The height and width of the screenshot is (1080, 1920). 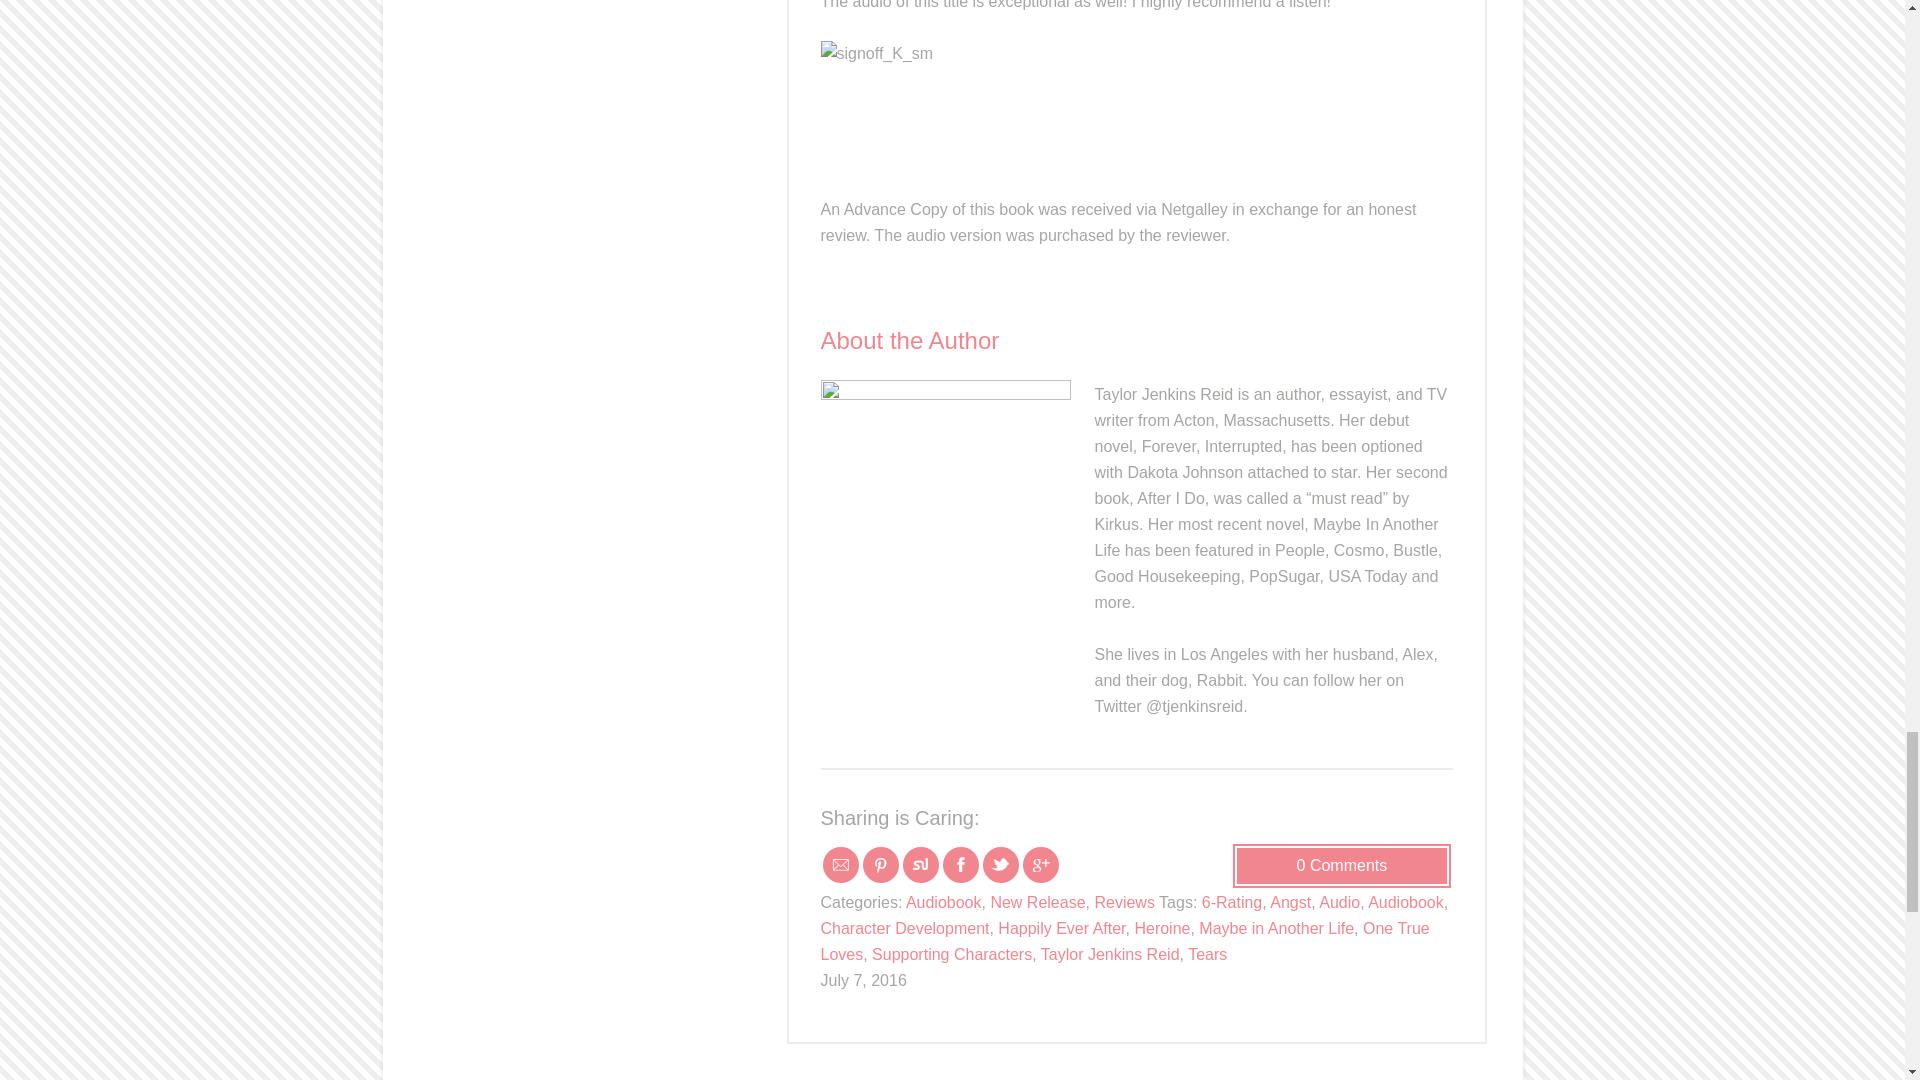 I want to click on Character Development, so click(x=904, y=928).